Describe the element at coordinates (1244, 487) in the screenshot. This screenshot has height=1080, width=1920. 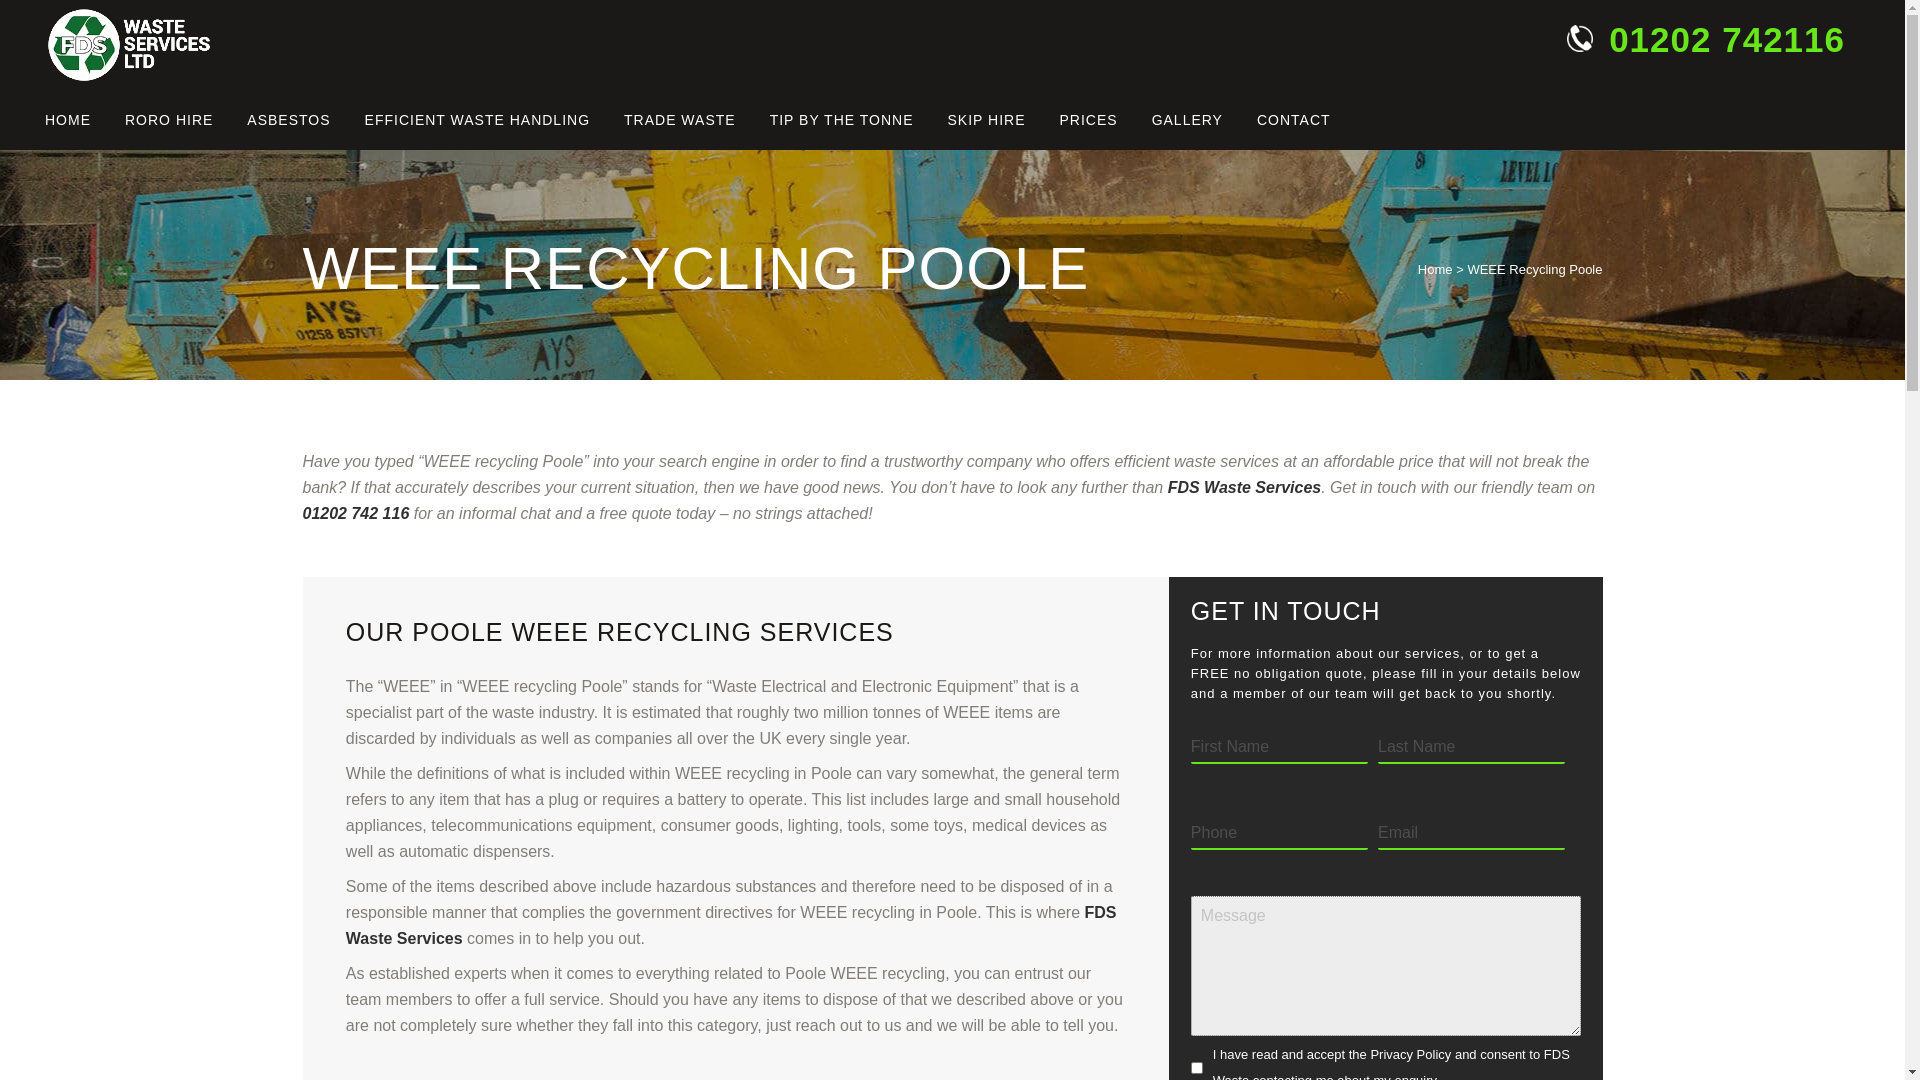
I see `FDS Waste Services` at that location.